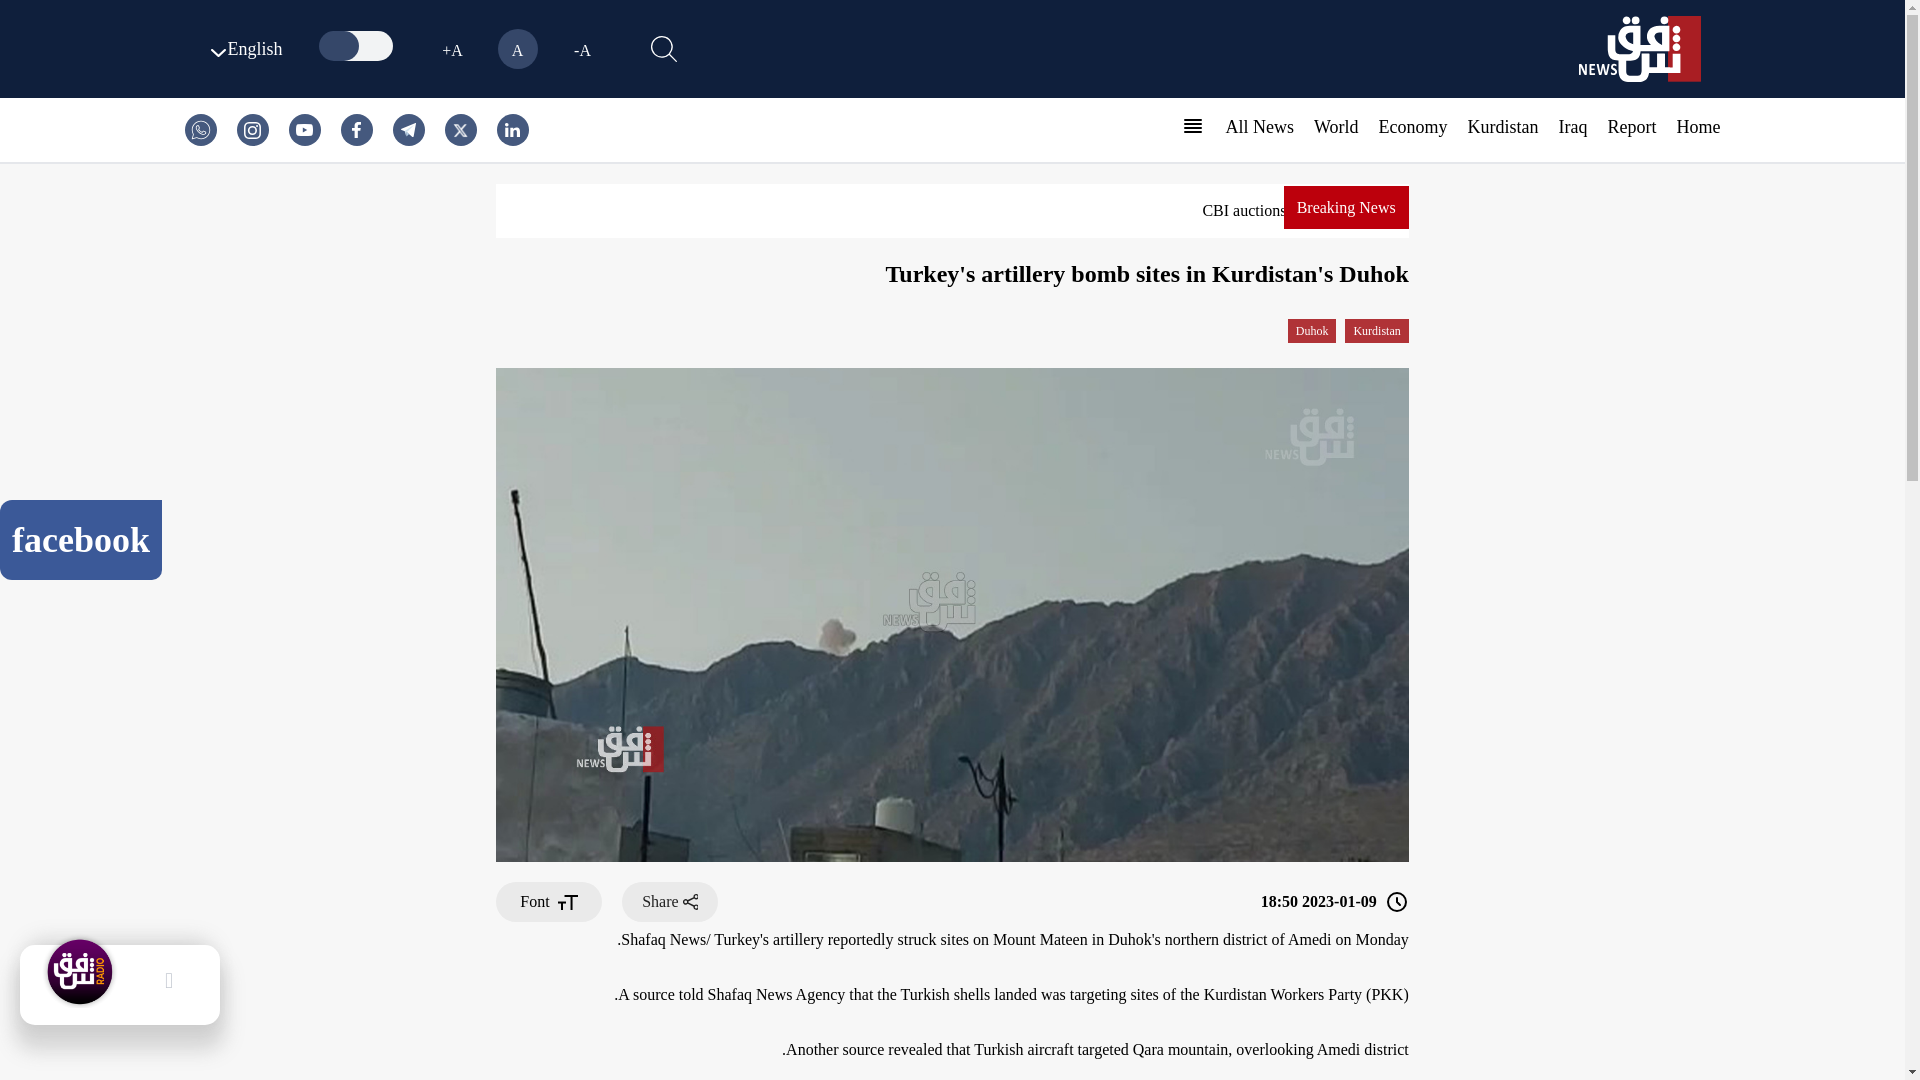  Describe the element at coordinates (1259, 126) in the screenshot. I see `All News` at that location.